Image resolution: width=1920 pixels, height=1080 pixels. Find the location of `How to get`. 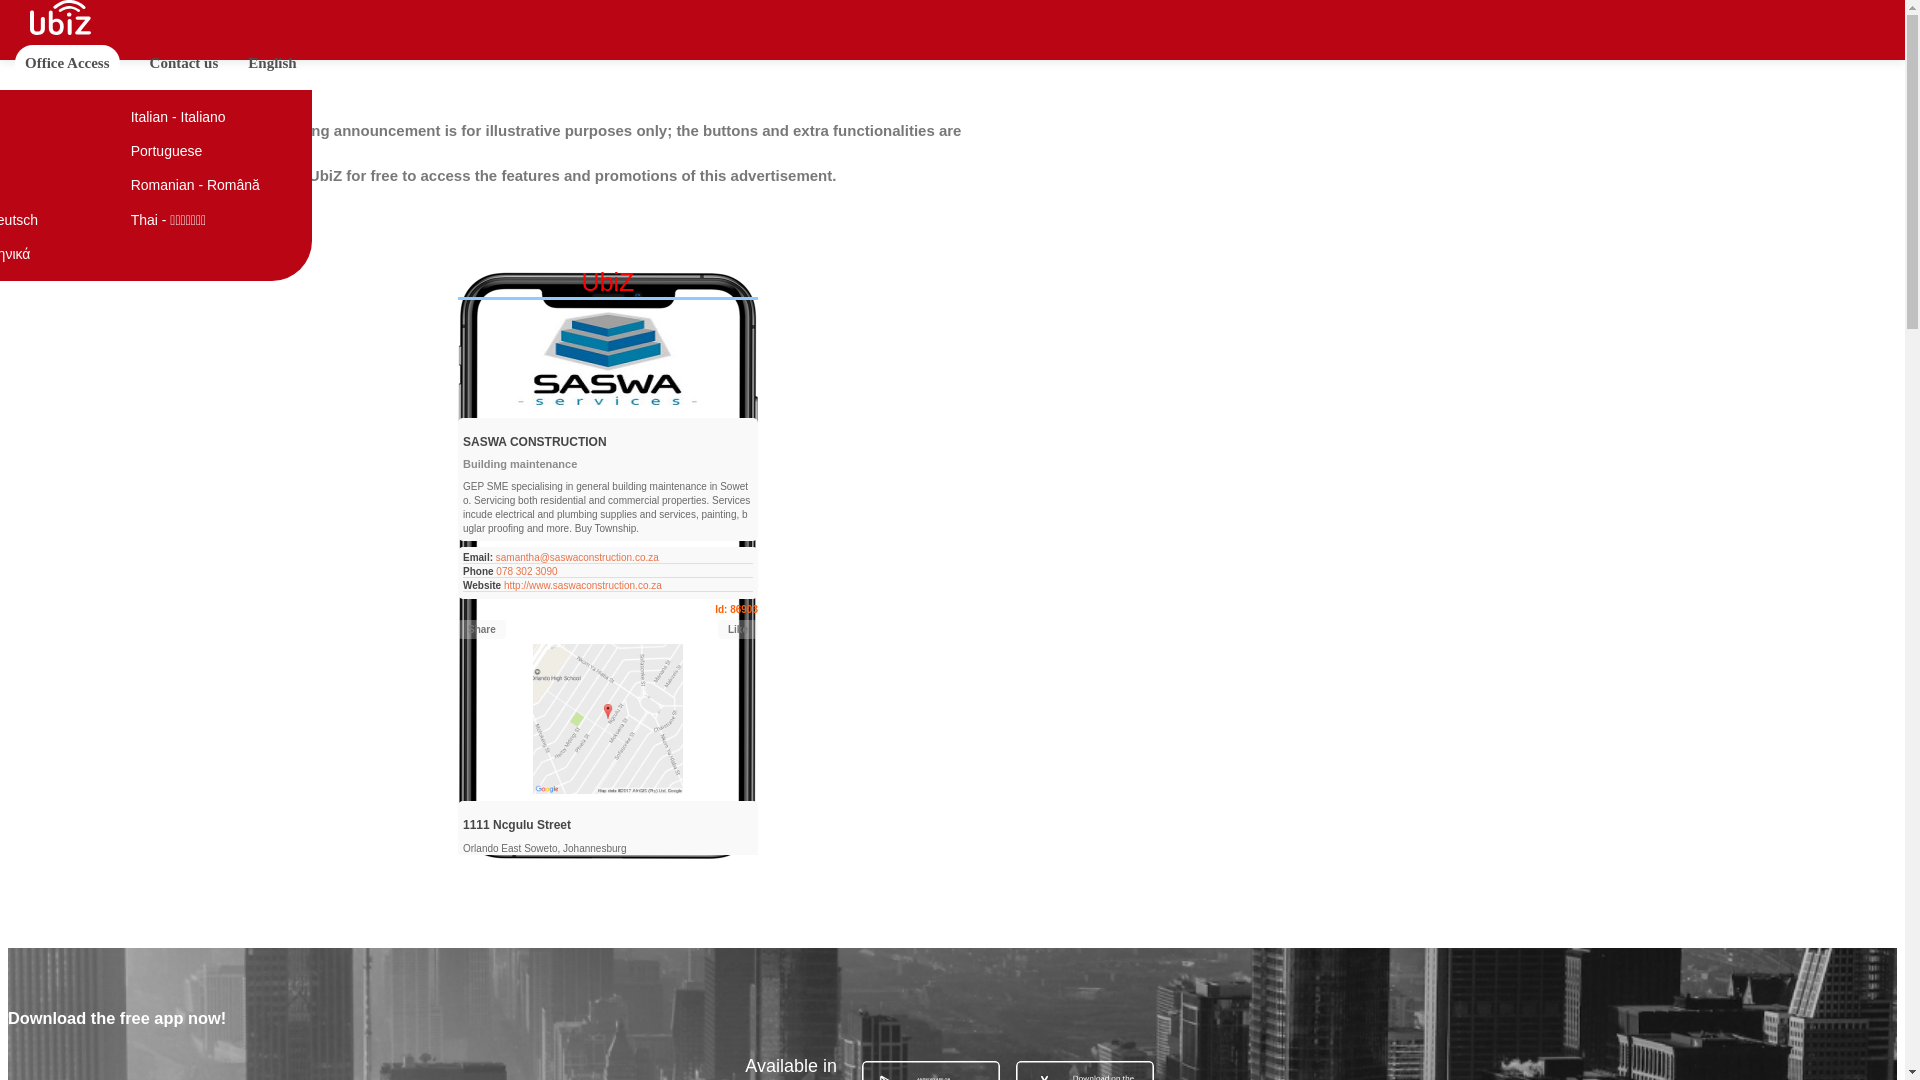

How to get is located at coordinates (724, 889).